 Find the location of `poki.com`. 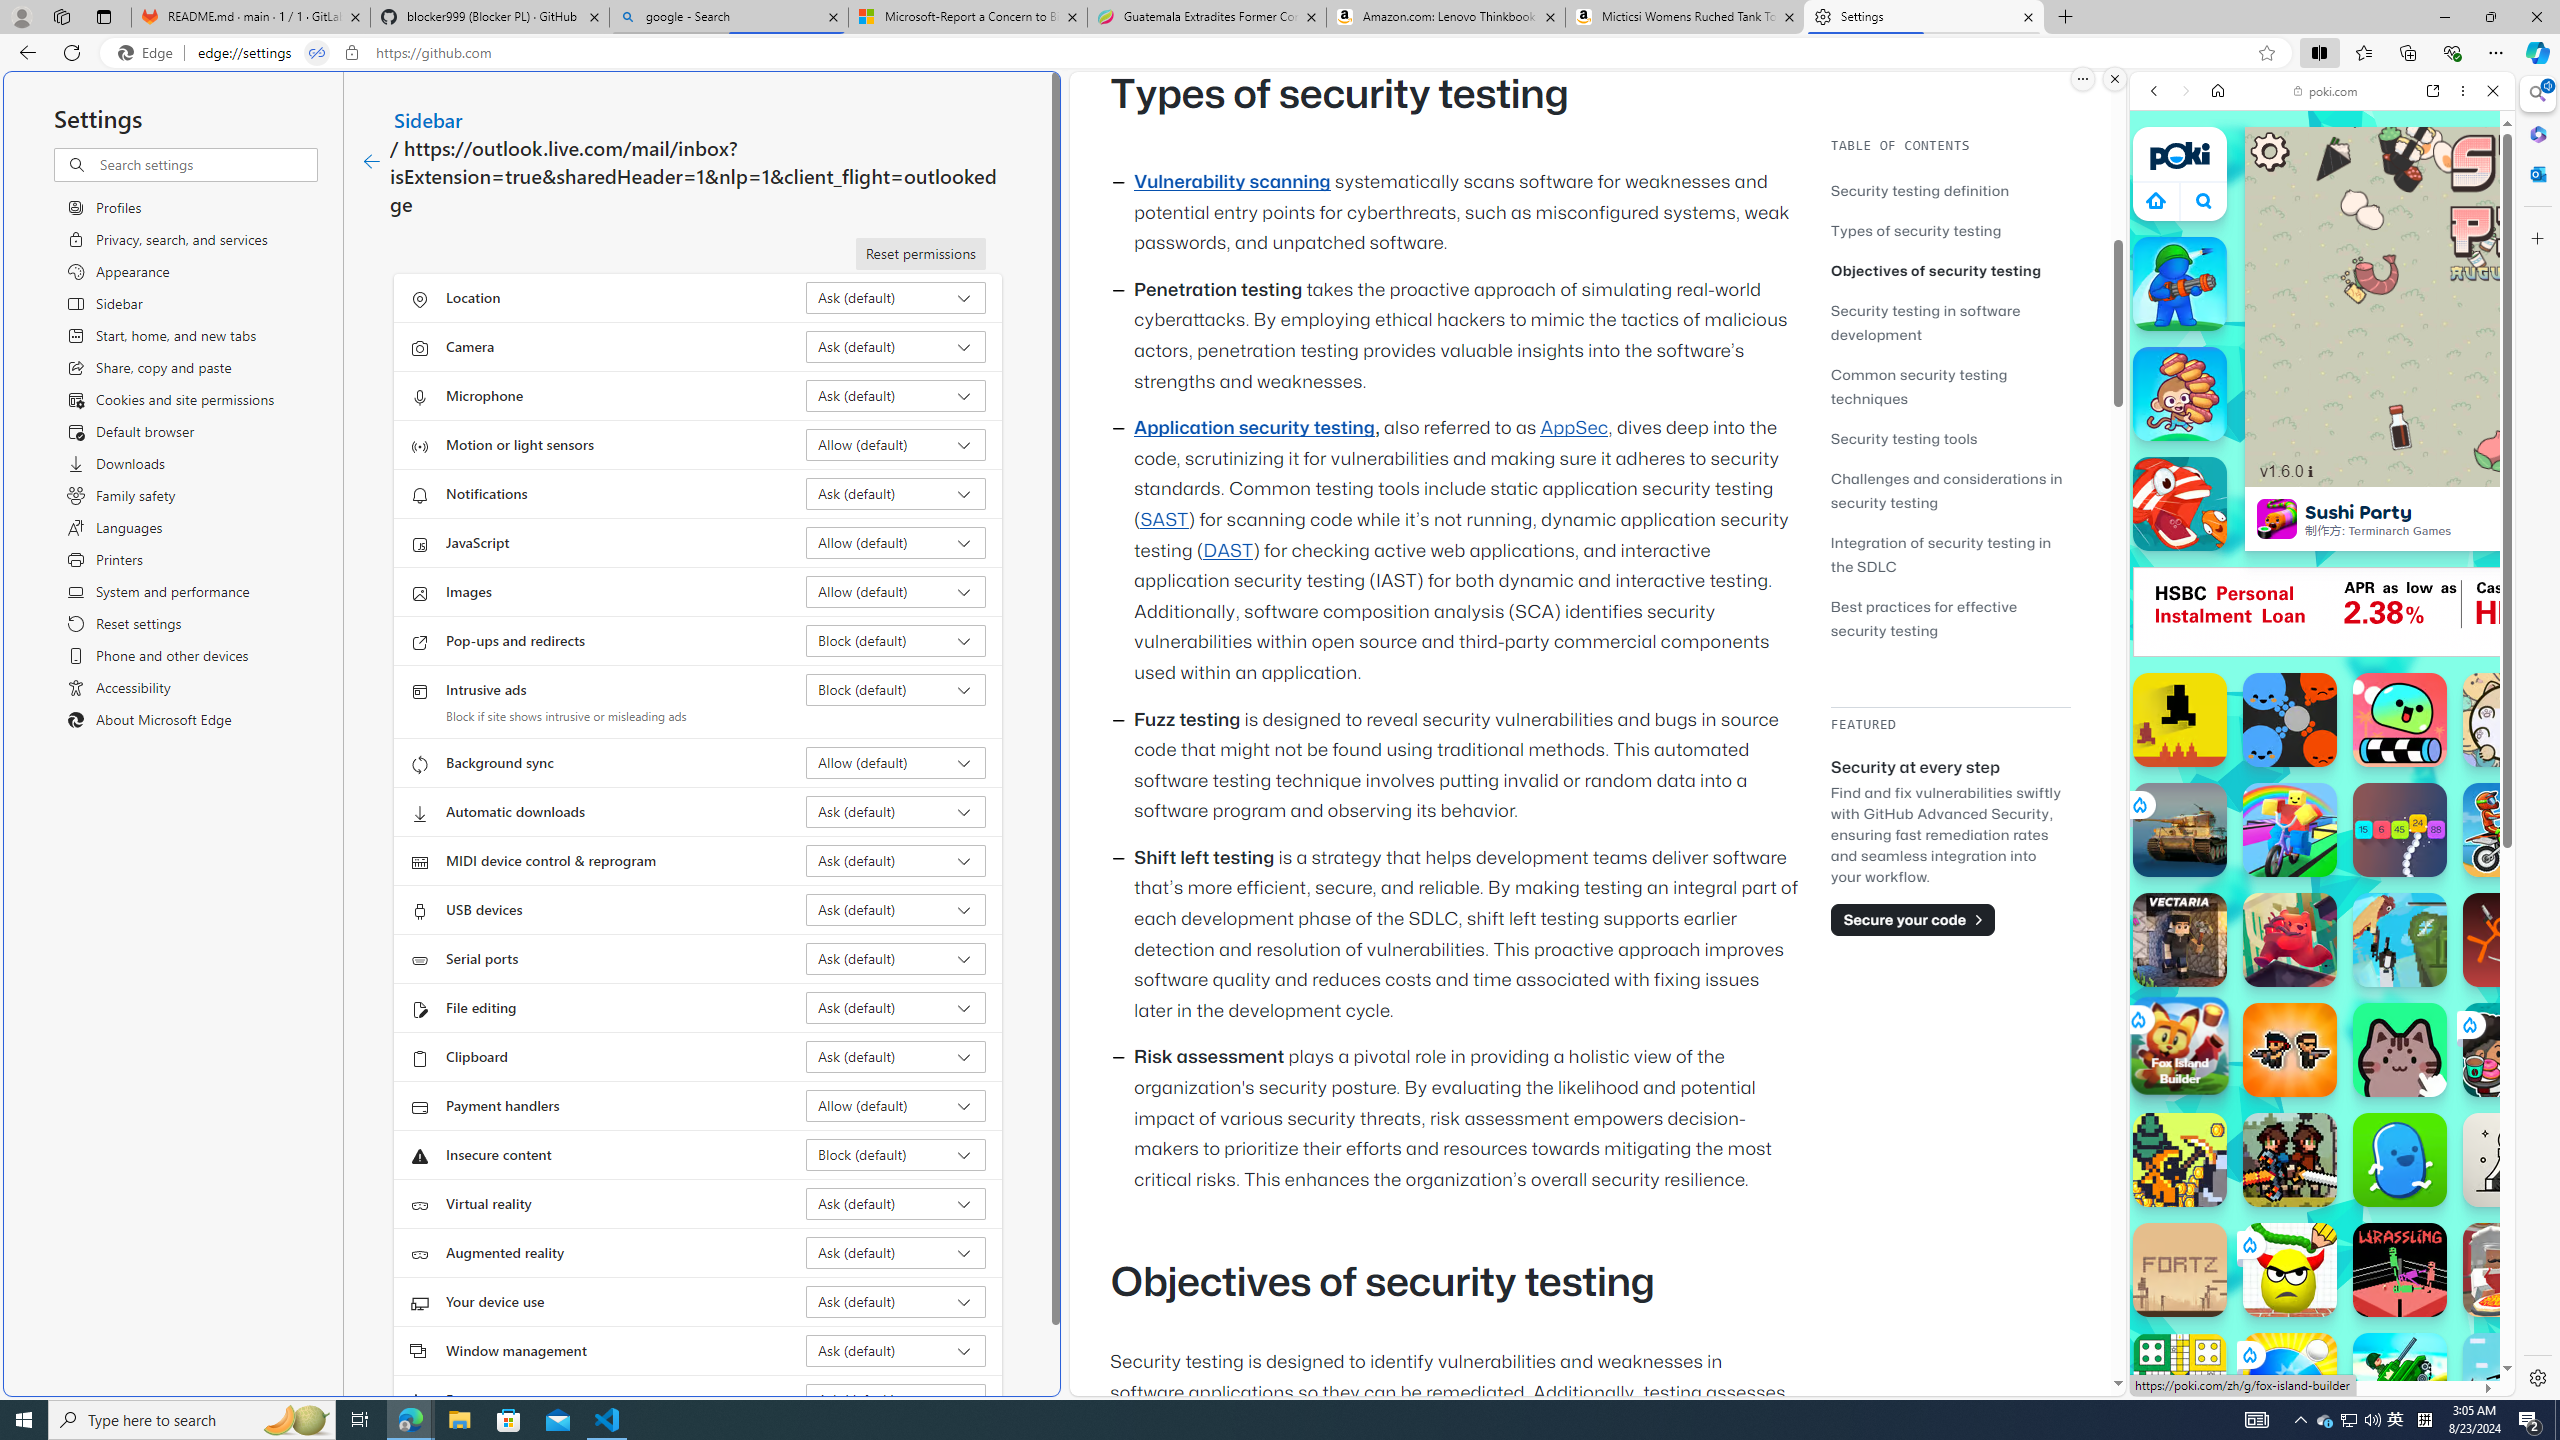

poki.com is located at coordinates (2325, 91).